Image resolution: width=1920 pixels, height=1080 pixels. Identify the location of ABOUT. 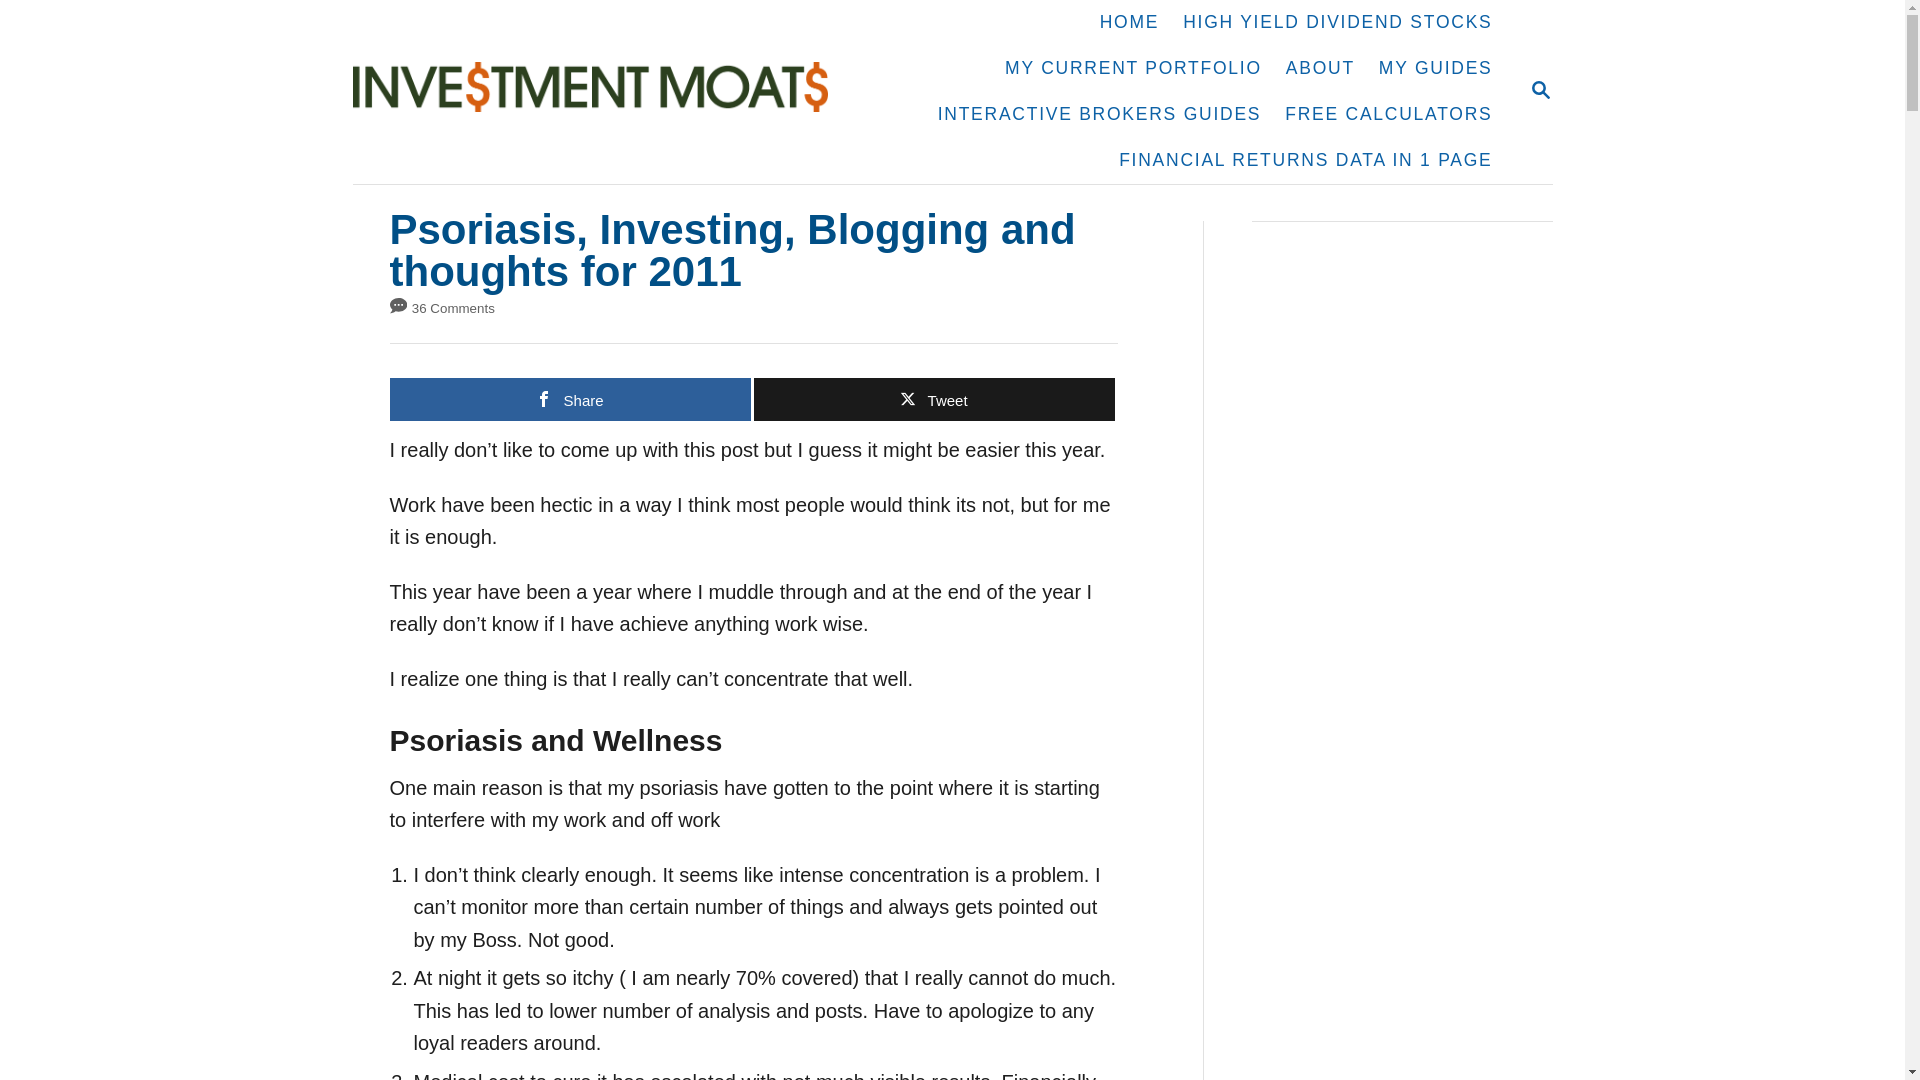
(1320, 68).